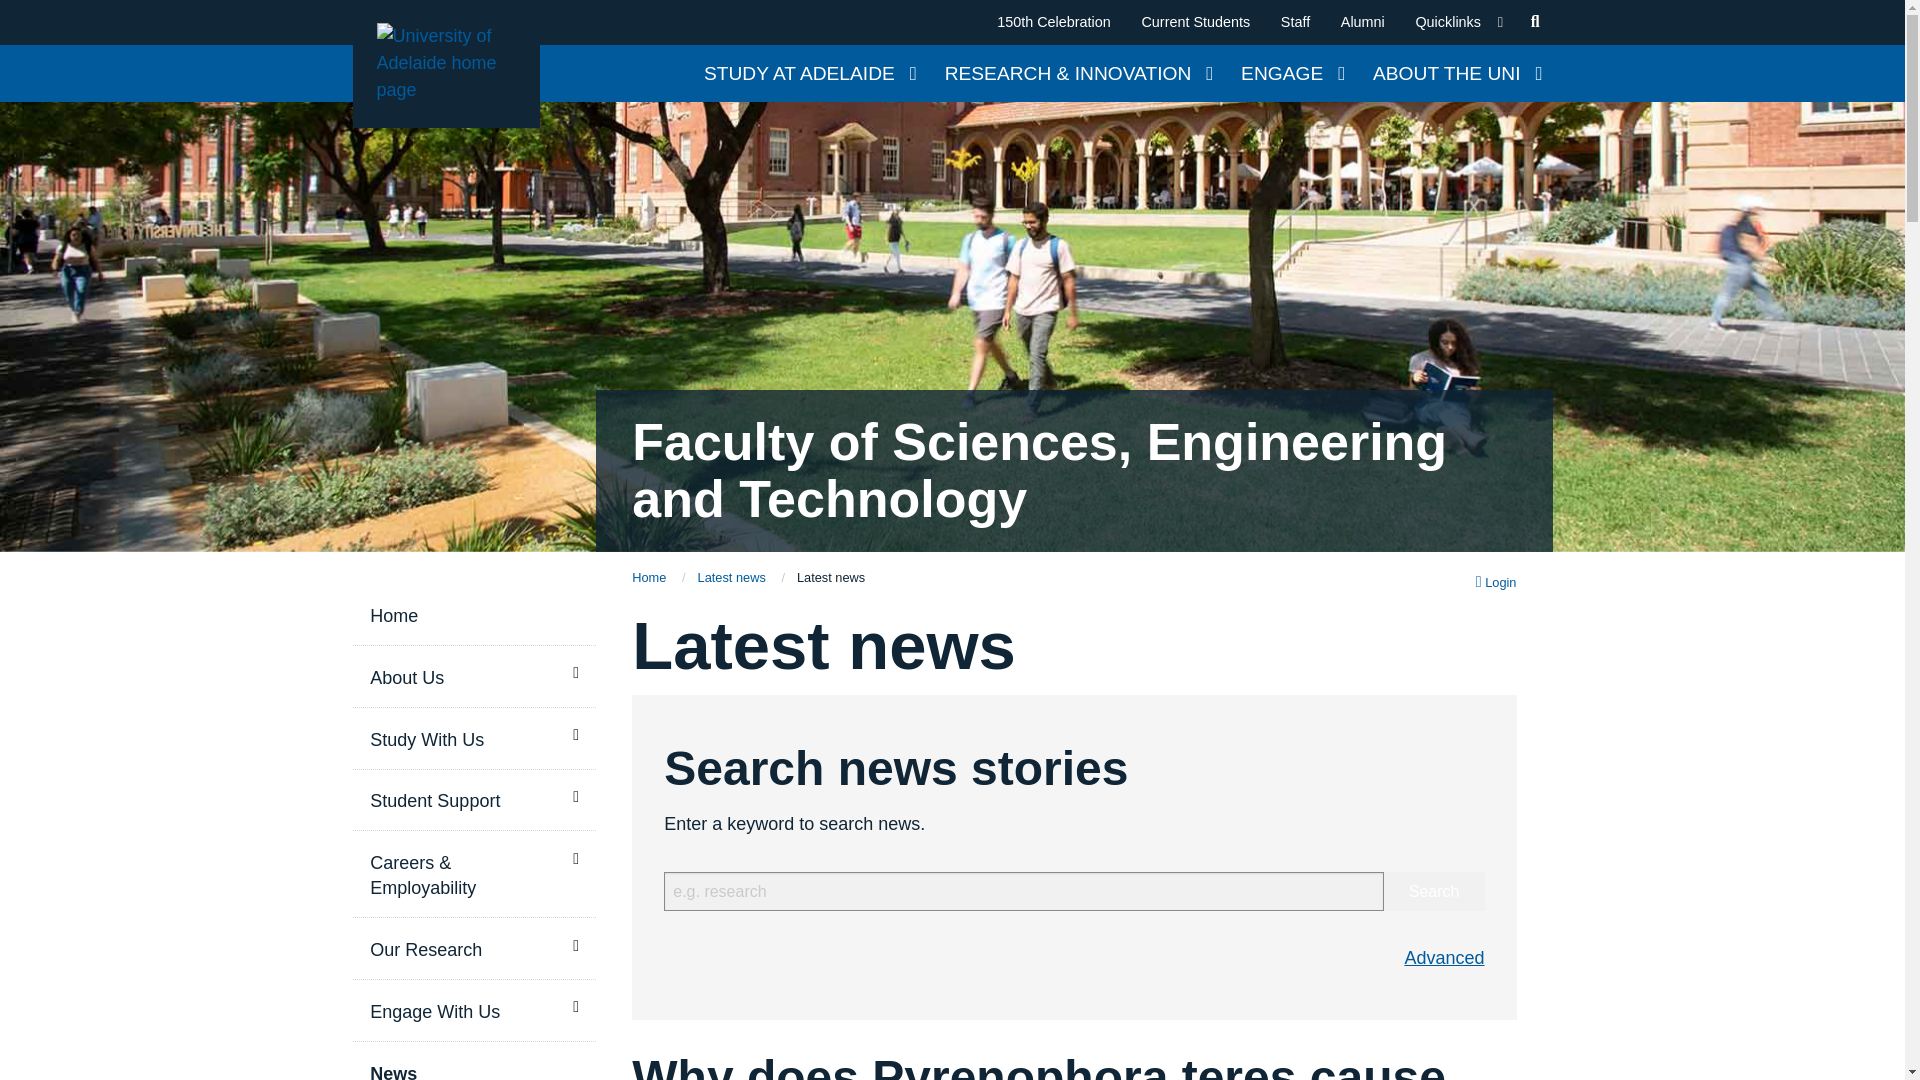 Image resolution: width=1920 pixels, height=1080 pixels. I want to click on Staff, so click(1294, 22).